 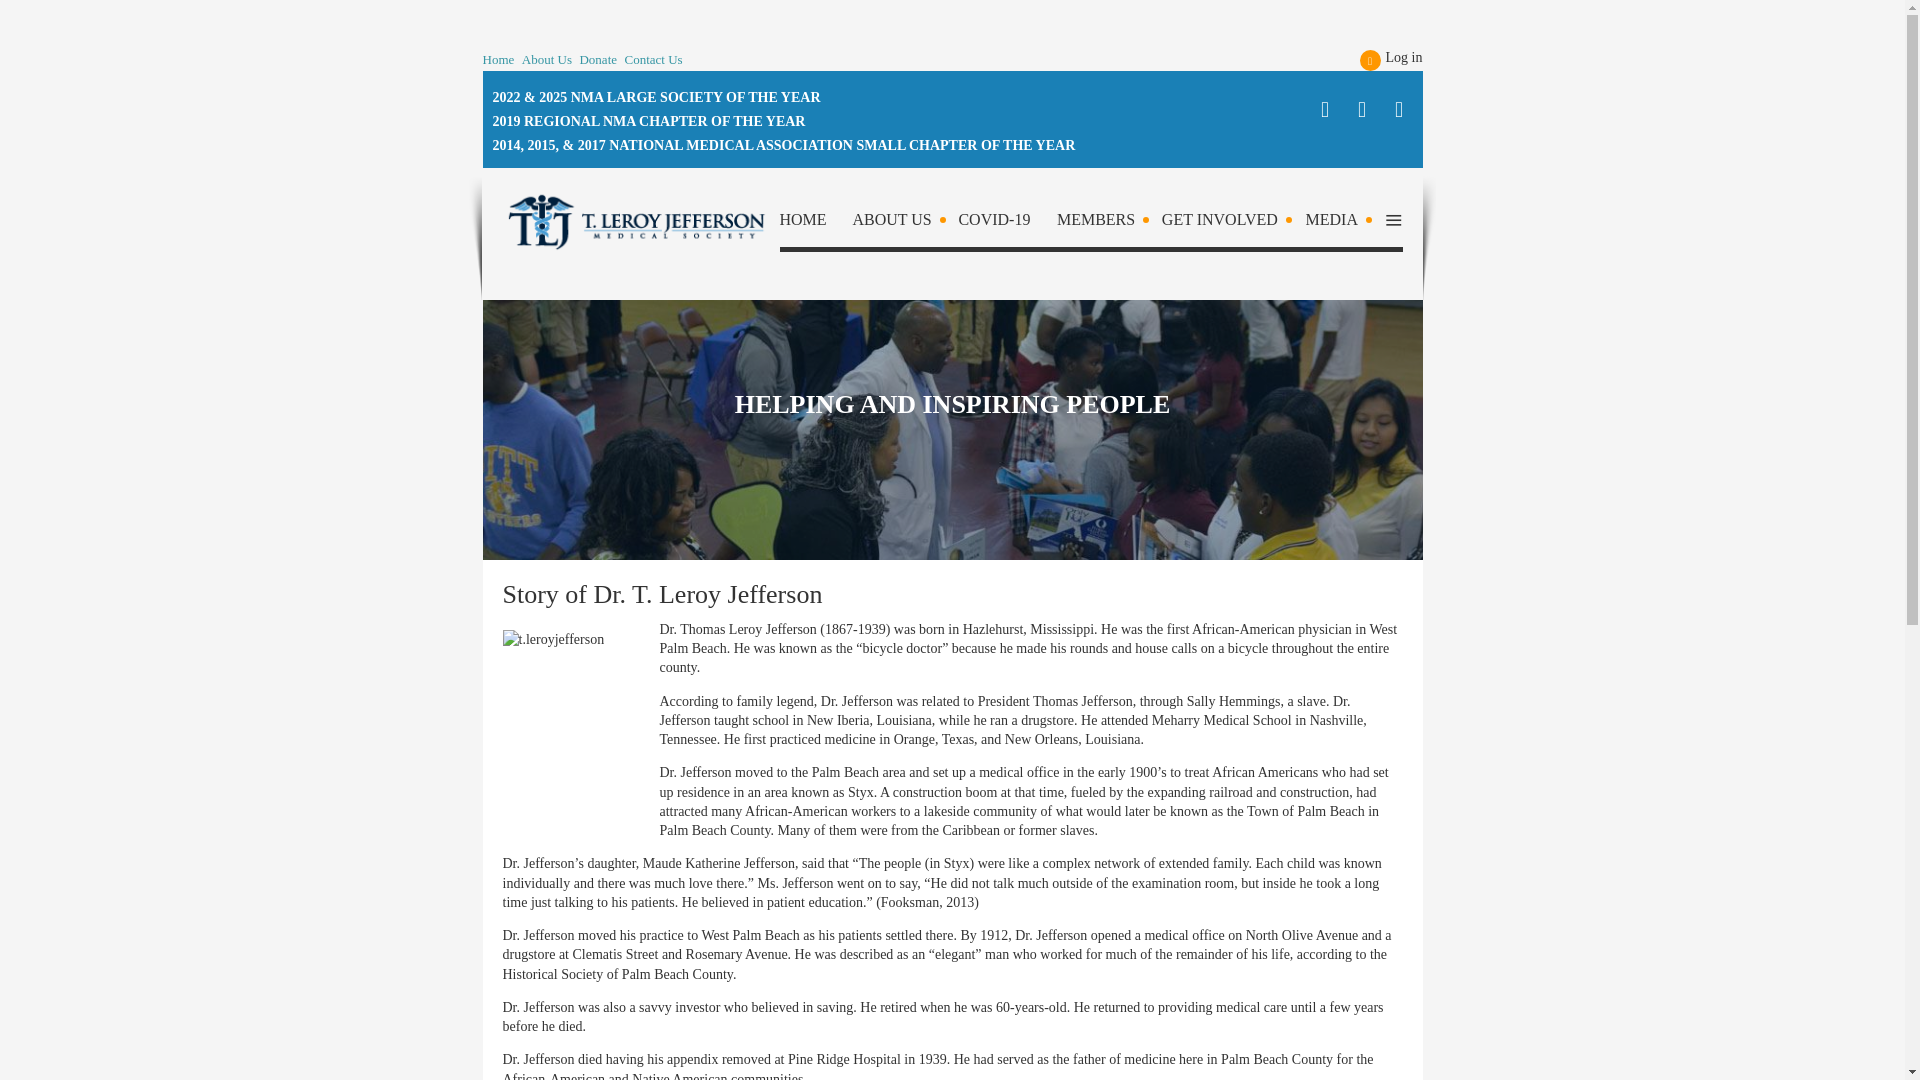 What do you see at coordinates (498, 60) in the screenshot?
I see `Home` at bounding box center [498, 60].